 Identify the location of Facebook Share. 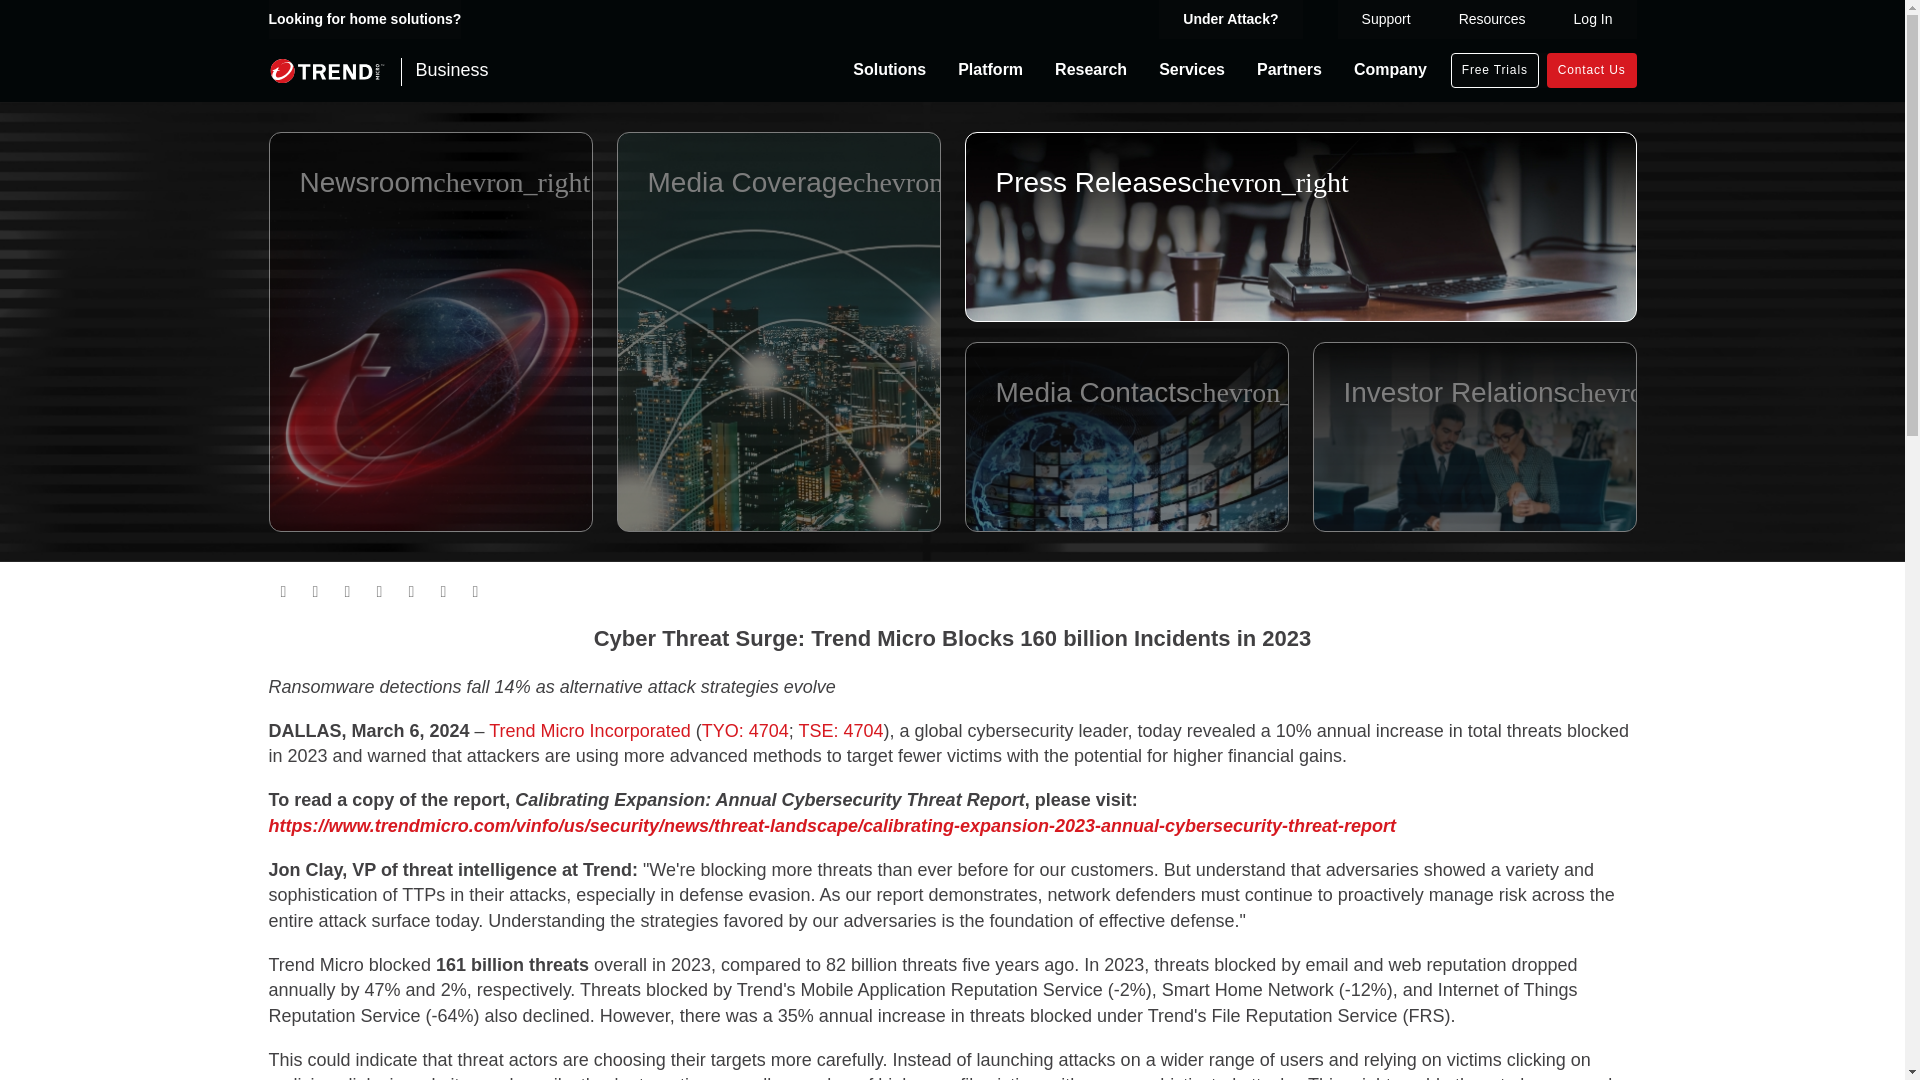
(314, 591).